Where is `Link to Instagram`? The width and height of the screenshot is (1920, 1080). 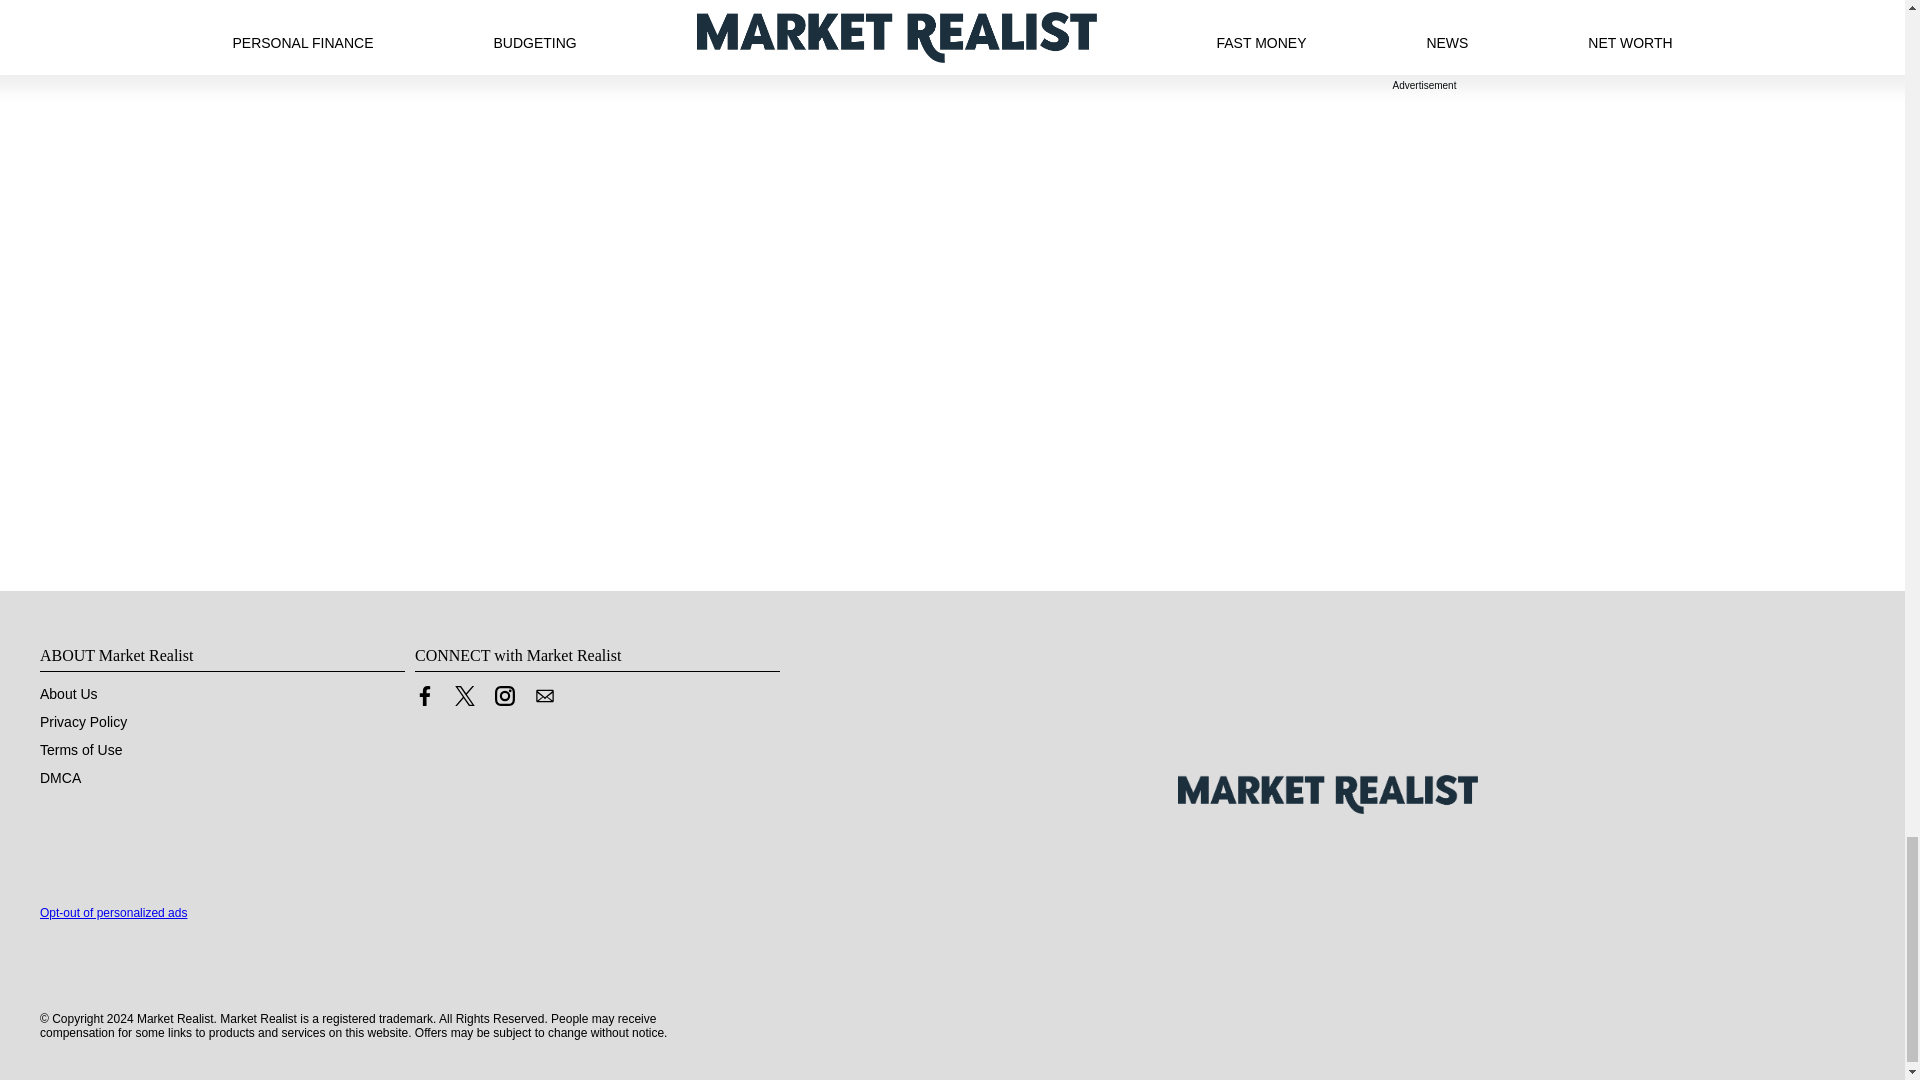
Link to Instagram is located at coordinates (504, 700).